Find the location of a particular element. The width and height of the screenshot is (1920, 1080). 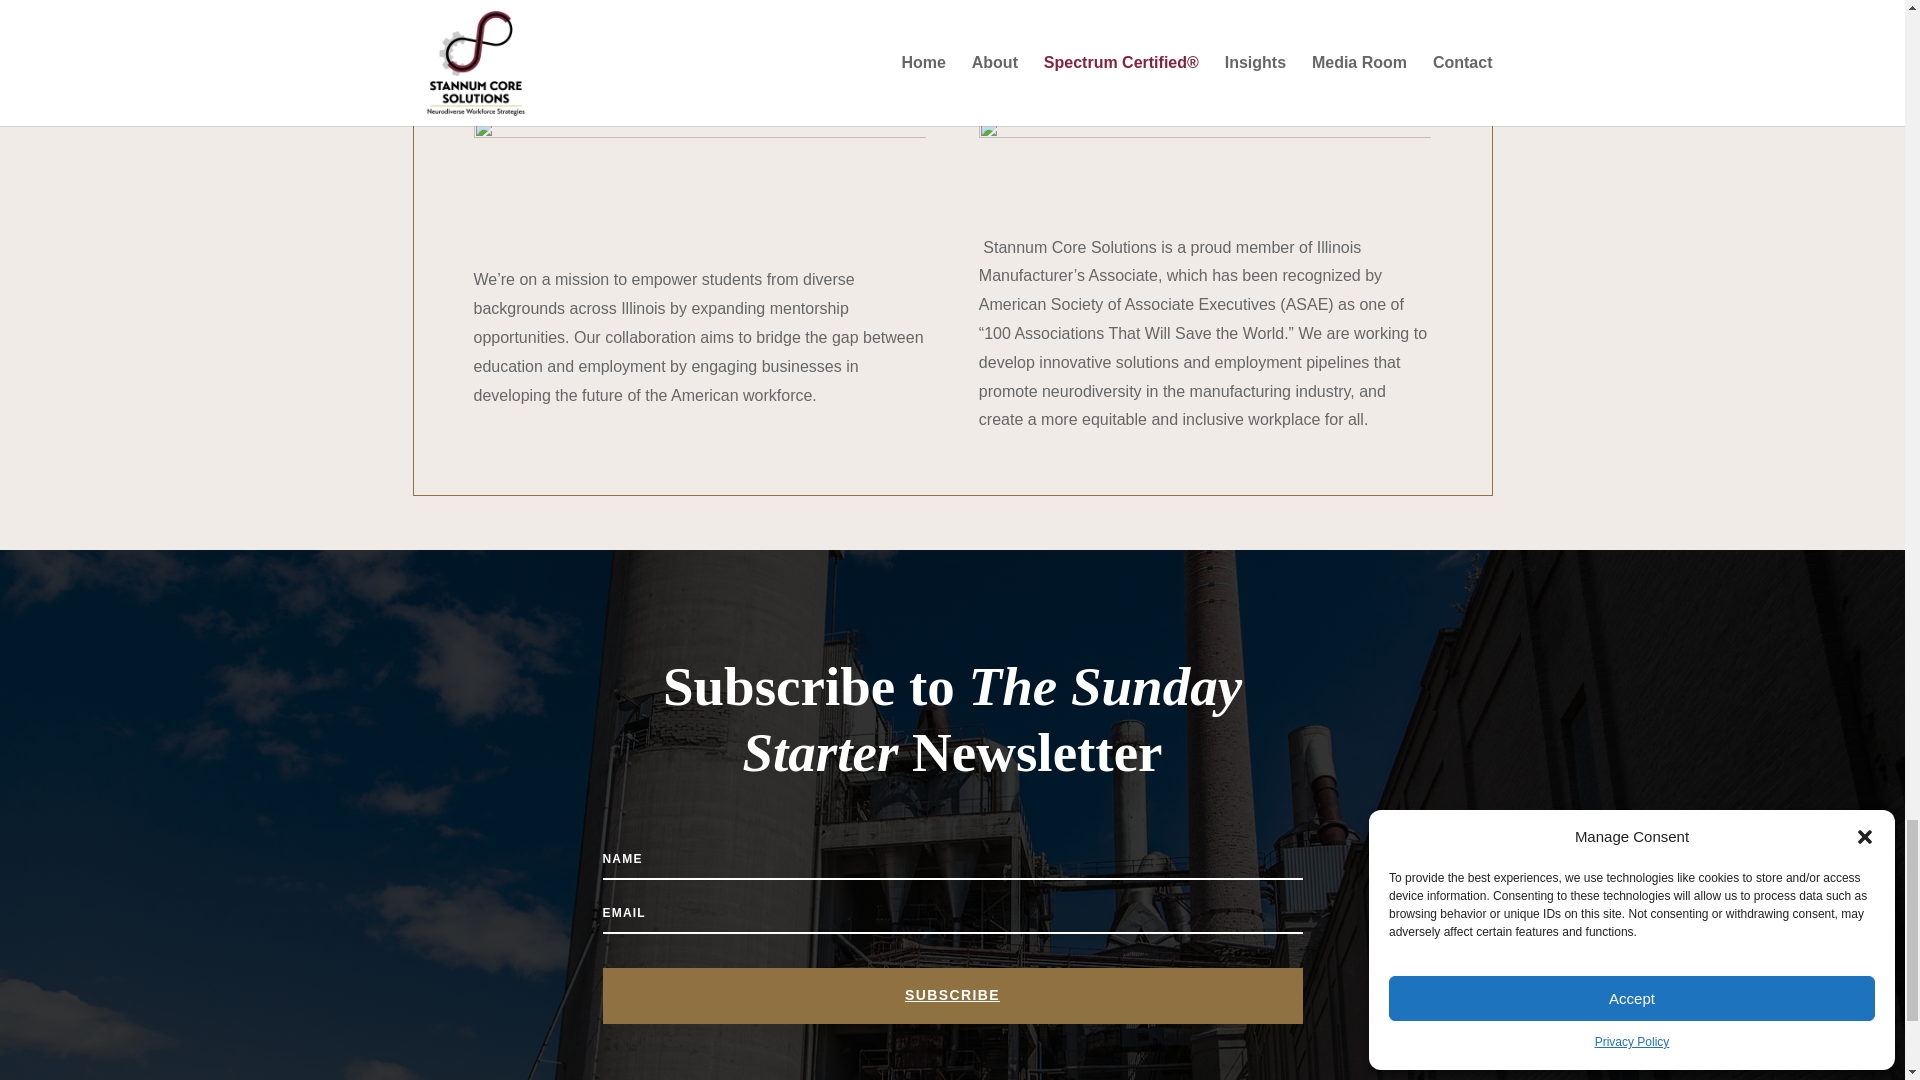

SUBSCRIBE is located at coordinates (952, 995).